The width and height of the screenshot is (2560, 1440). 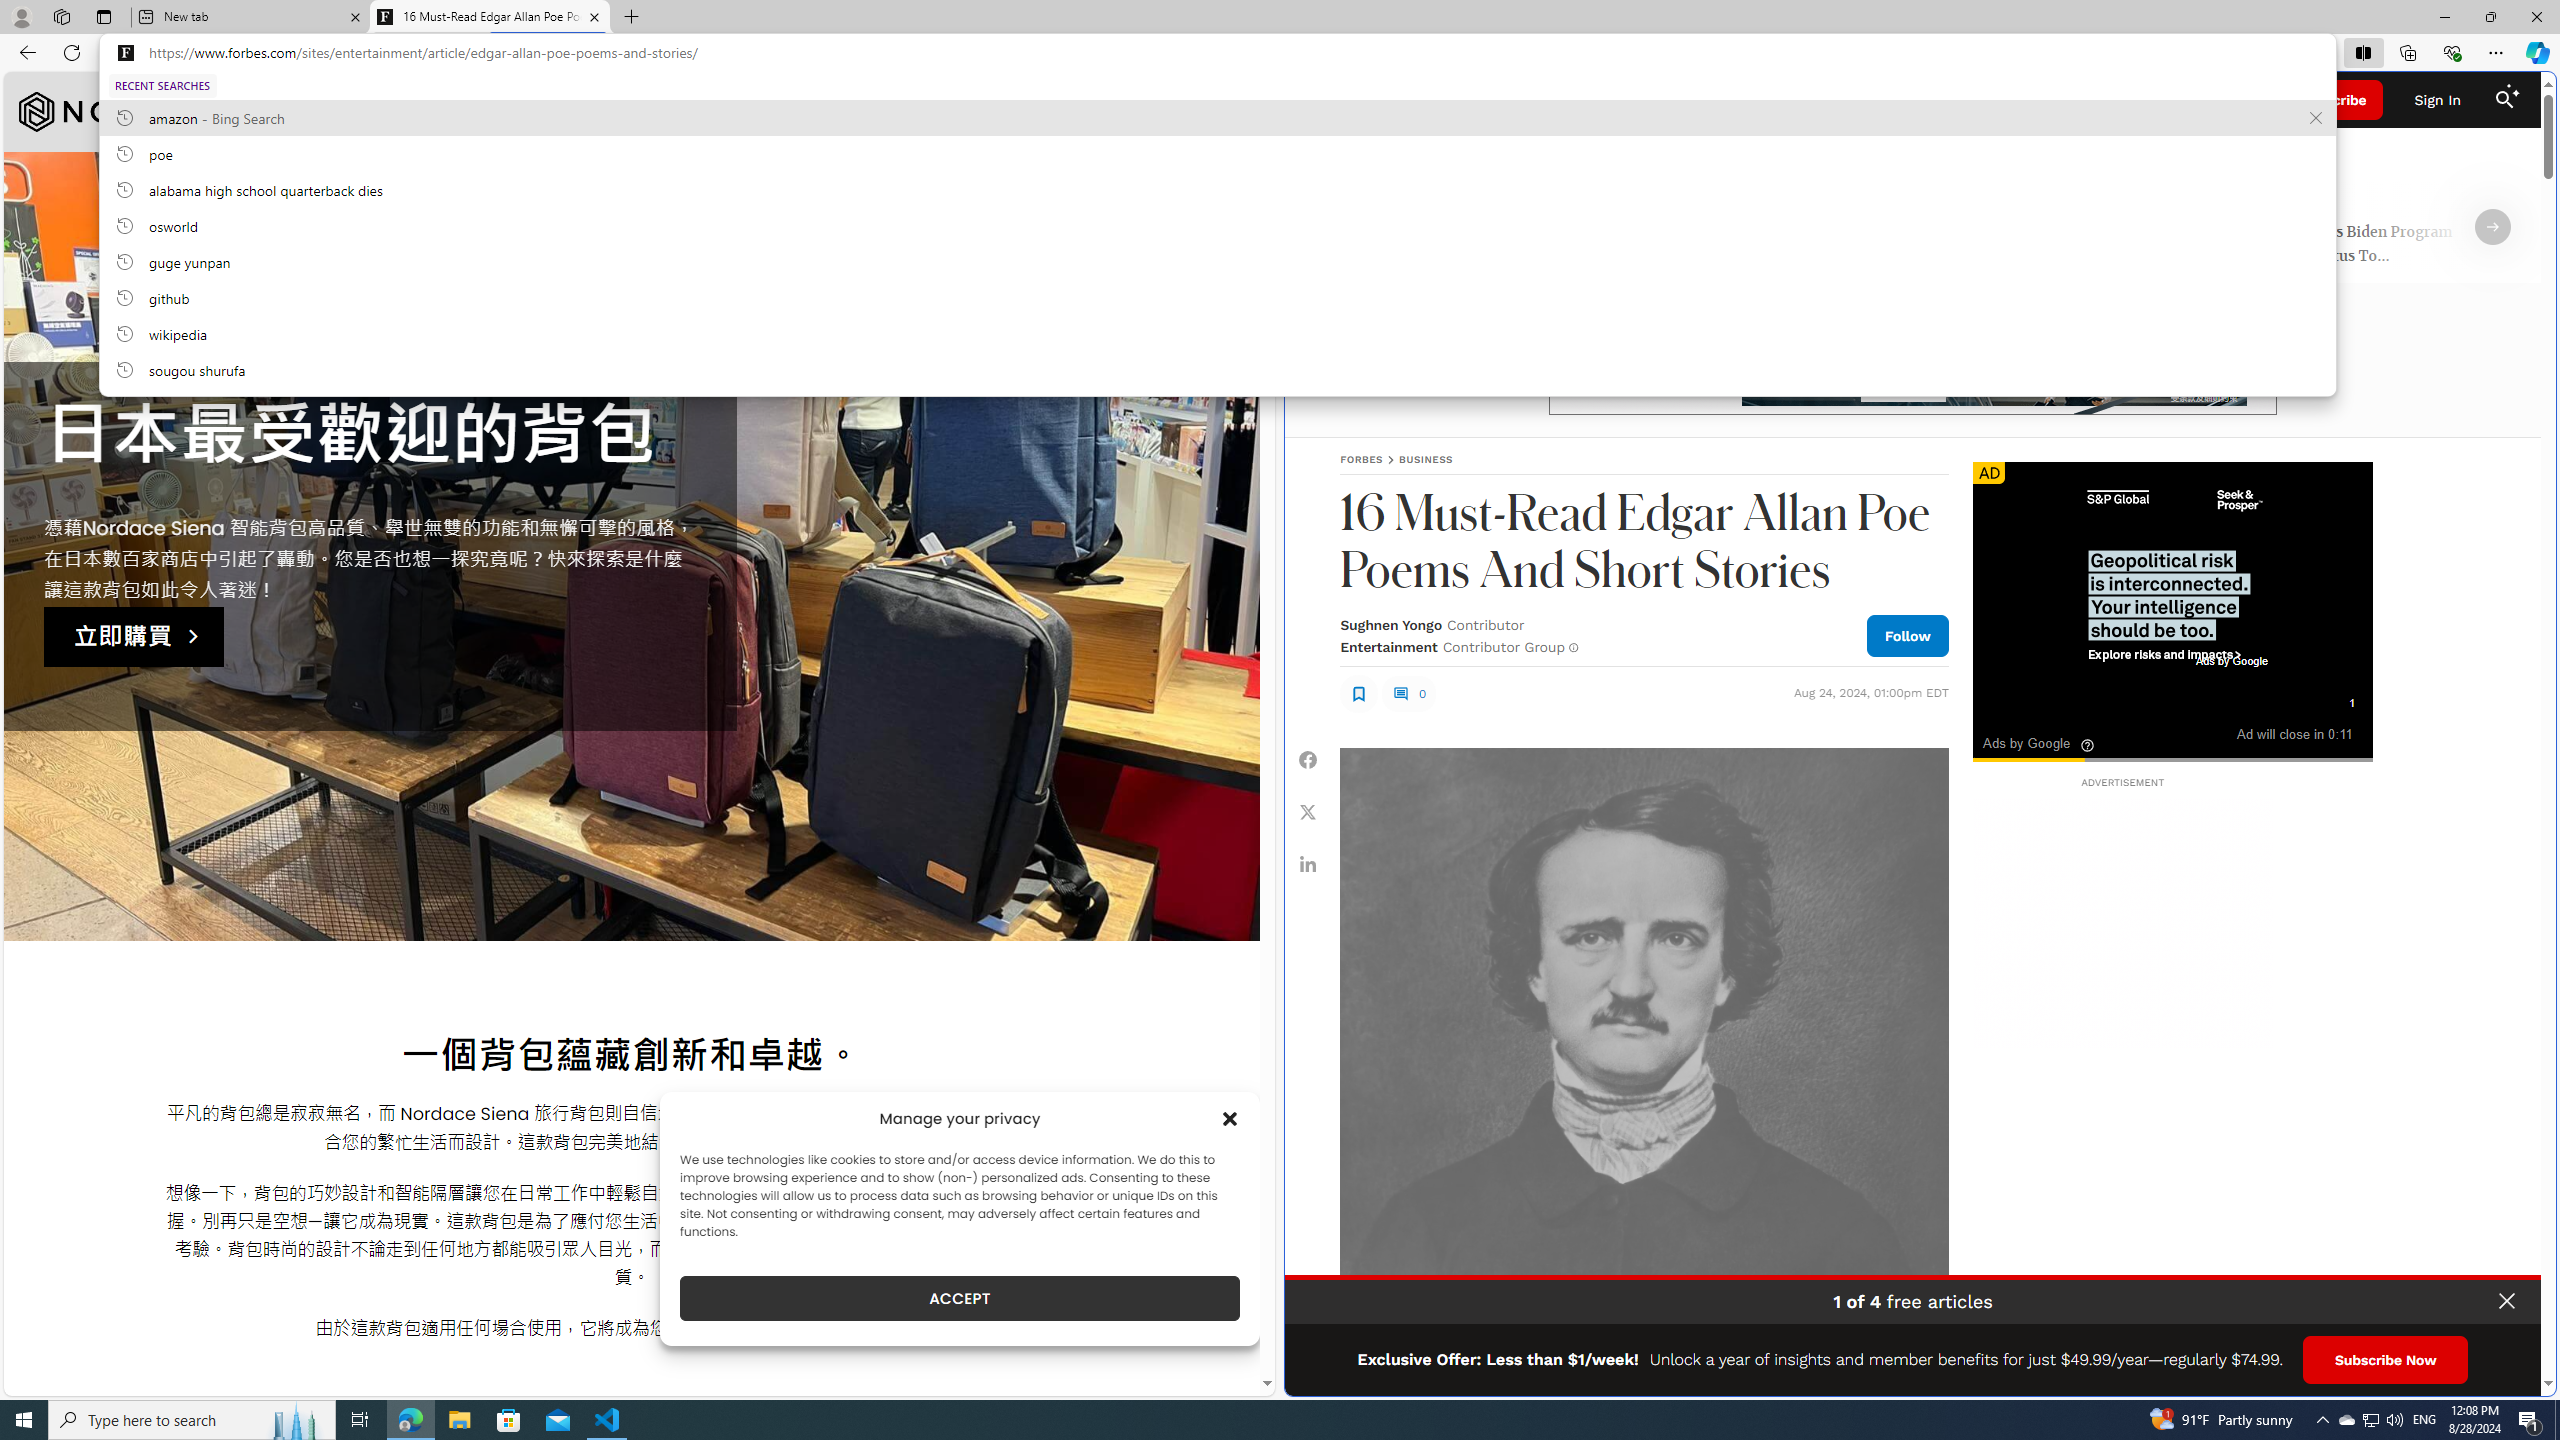 I want to click on Remove suggestion, so click(x=2316, y=118).